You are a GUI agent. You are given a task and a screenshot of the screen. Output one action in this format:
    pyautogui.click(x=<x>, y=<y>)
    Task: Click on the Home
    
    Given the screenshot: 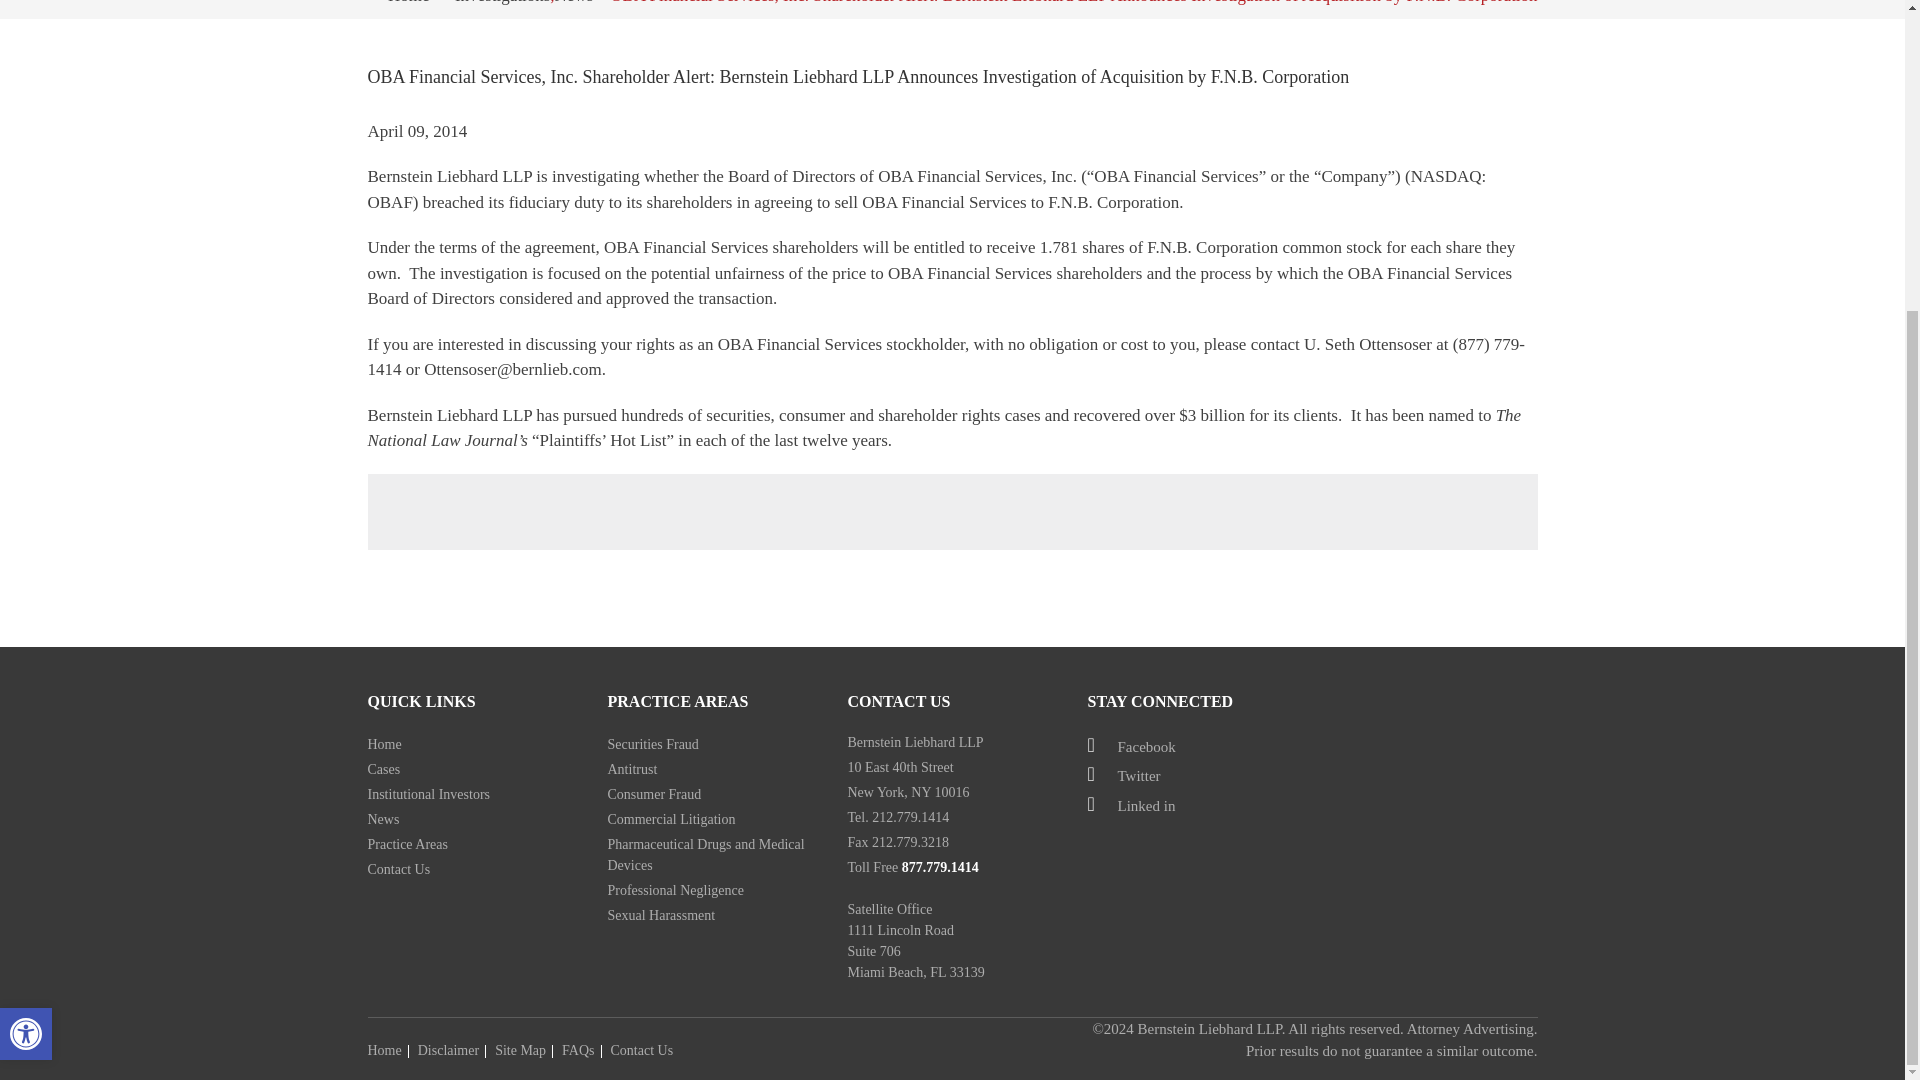 What is the action you would take?
    pyautogui.click(x=472, y=744)
    